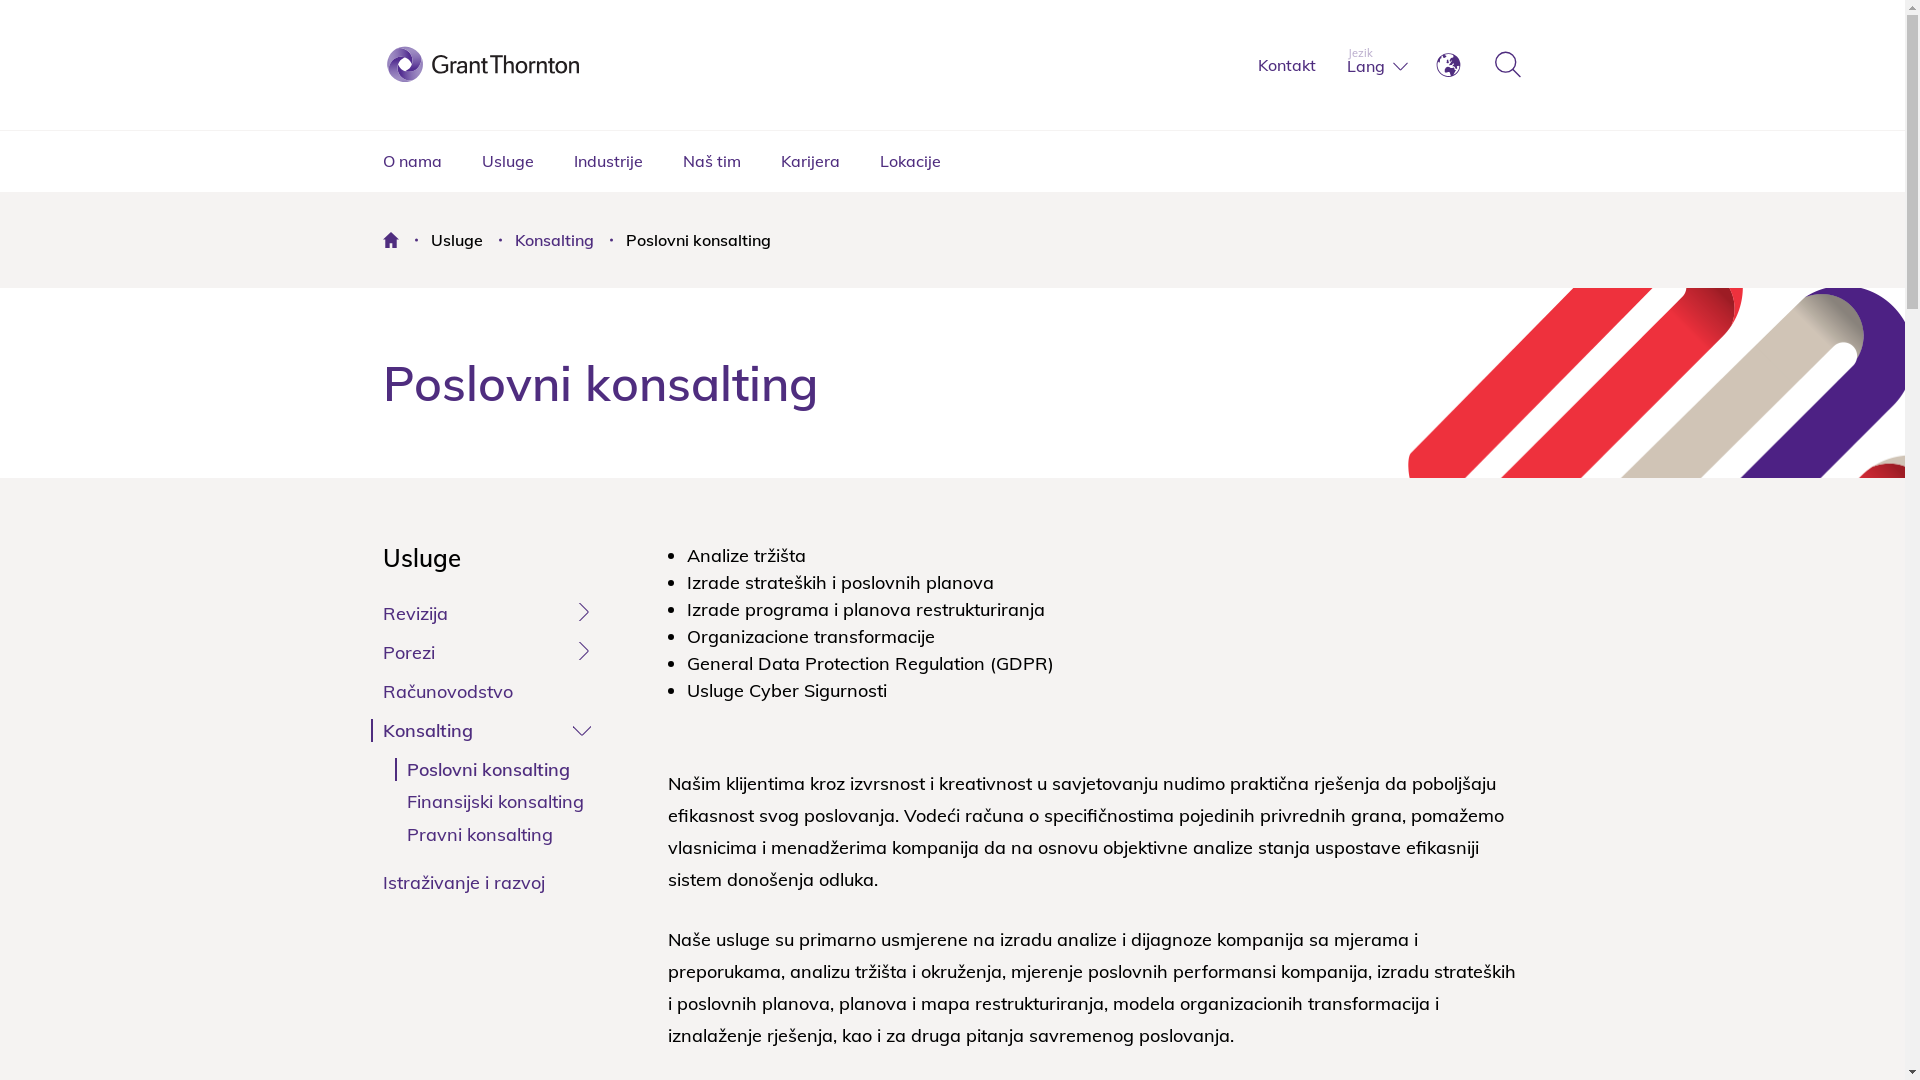  I want to click on Finansijski konsalting, so click(494, 802).